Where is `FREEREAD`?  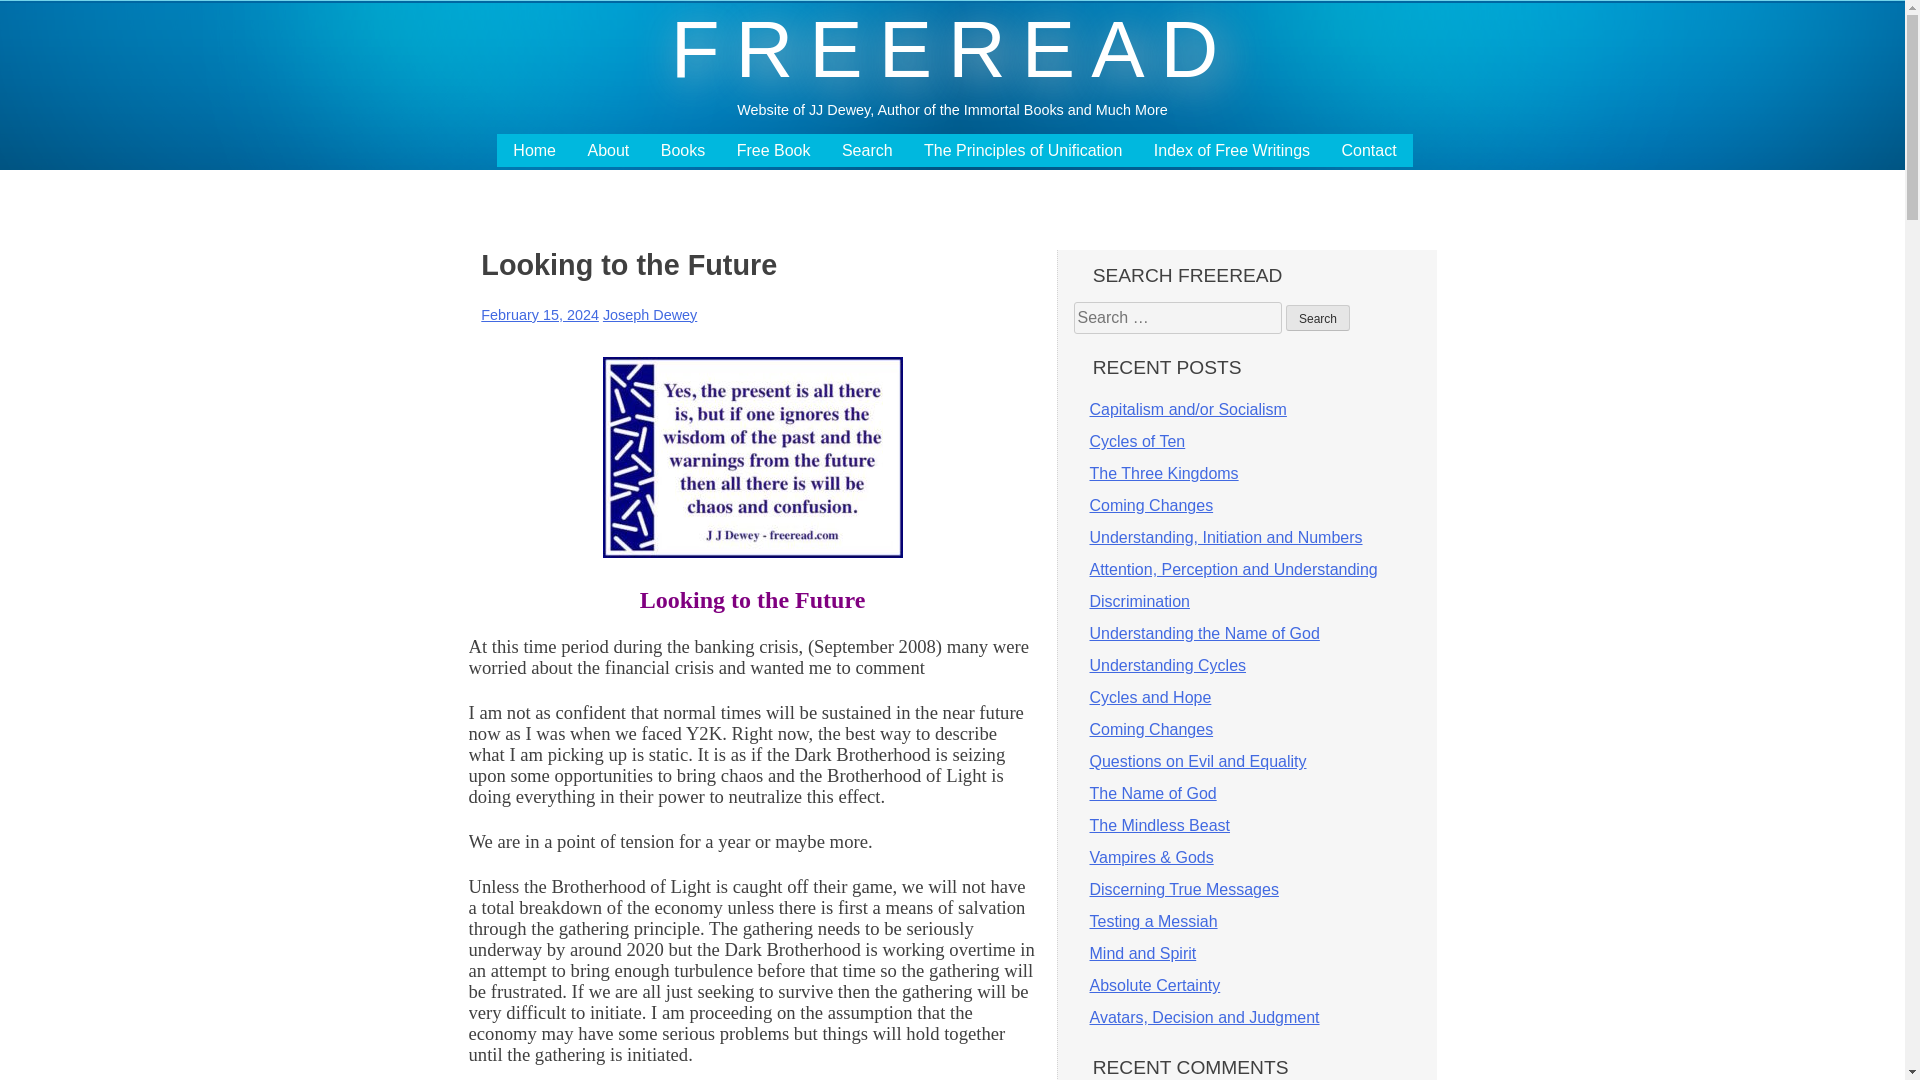
FREEREAD is located at coordinates (952, 49).